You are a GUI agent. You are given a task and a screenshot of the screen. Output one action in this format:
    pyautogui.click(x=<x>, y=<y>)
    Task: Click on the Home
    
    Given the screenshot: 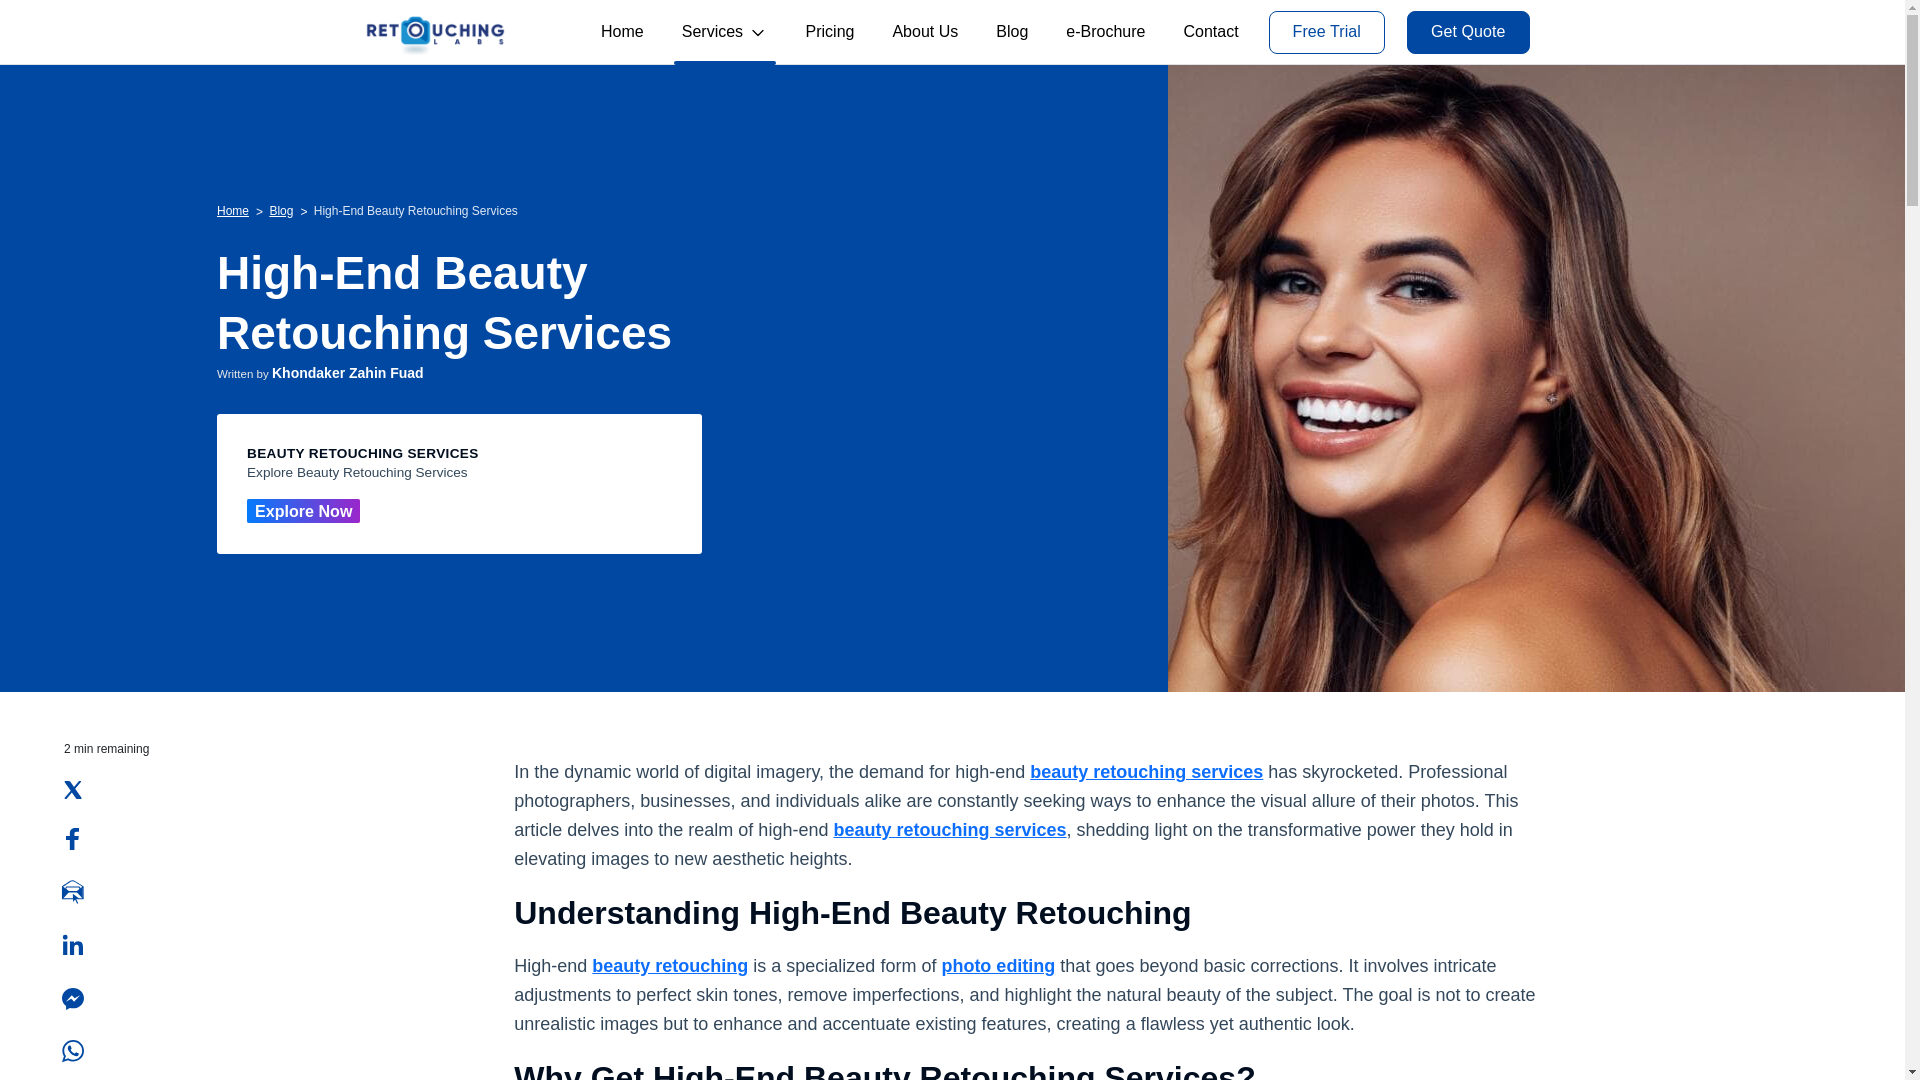 What is the action you would take?
    pyautogui.click(x=232, y=210)
    